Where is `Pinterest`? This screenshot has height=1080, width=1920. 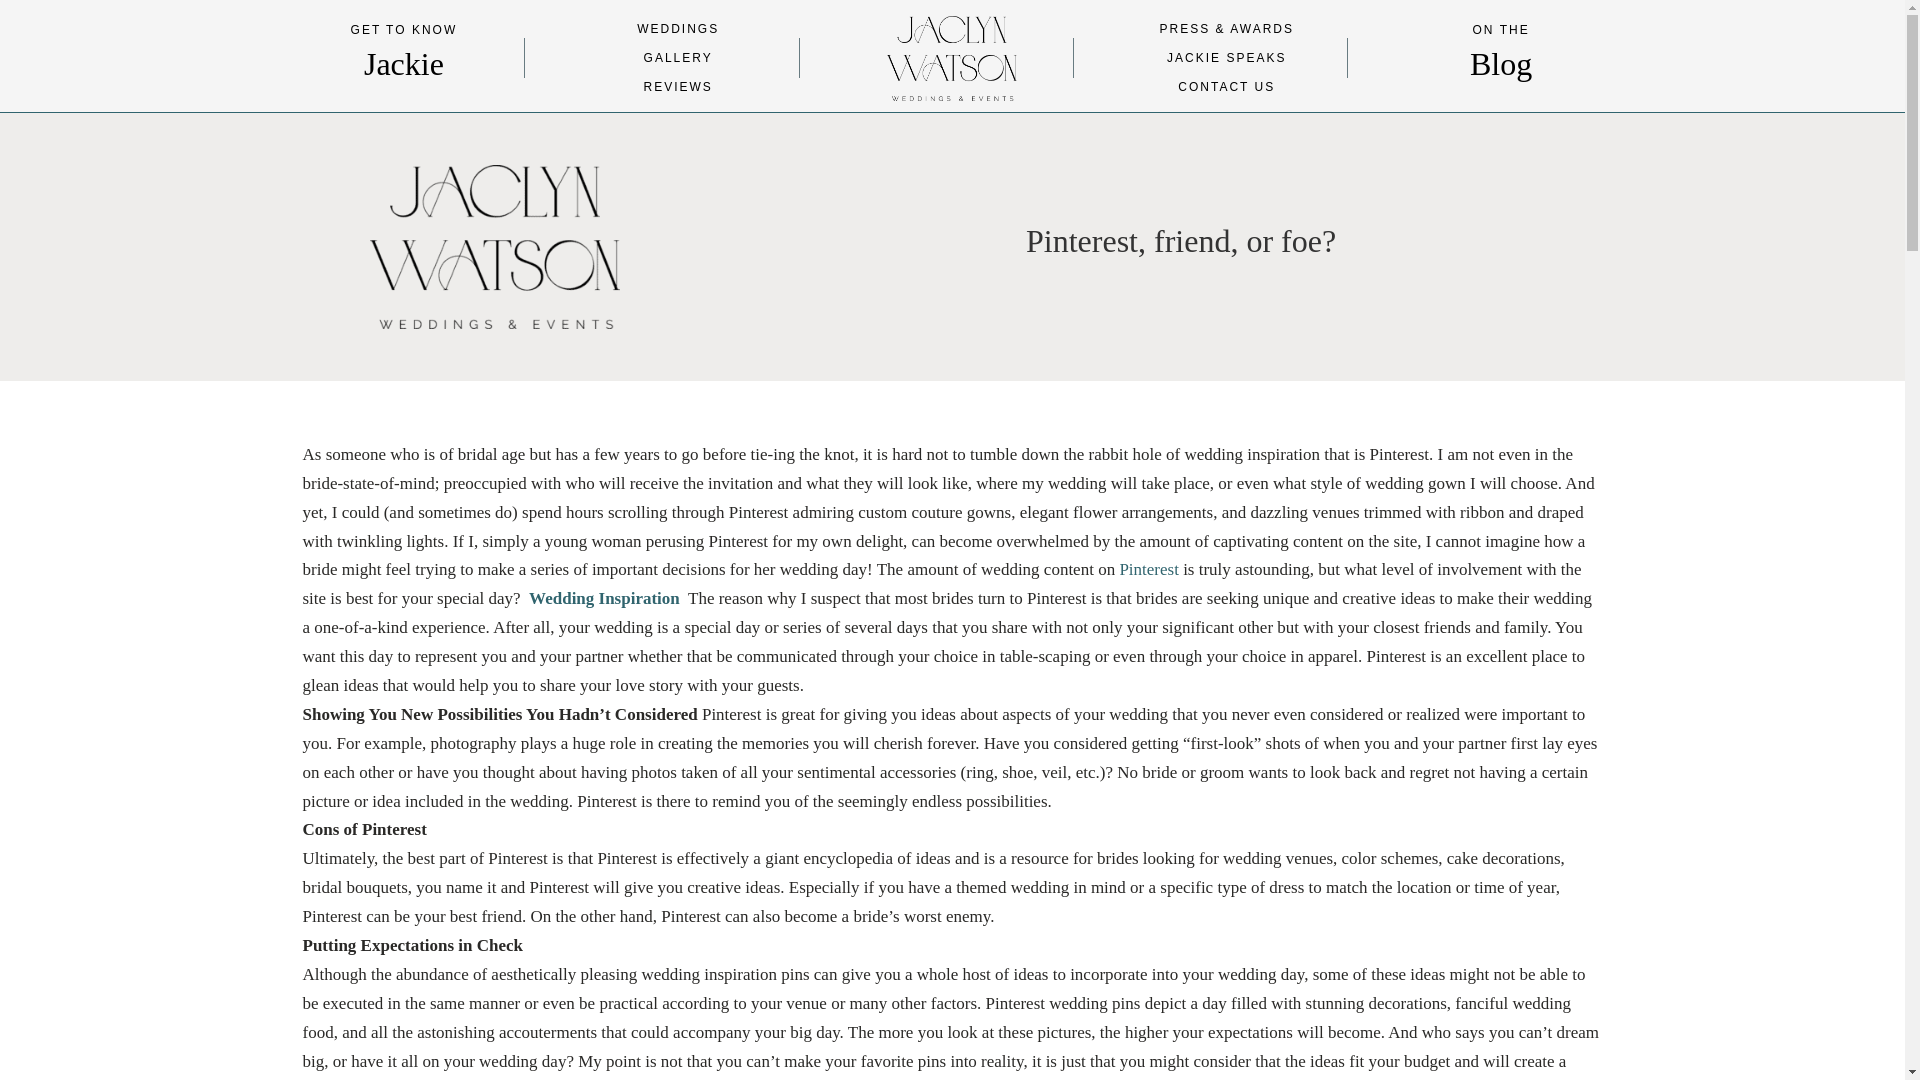
Pinterest is located at coordinates (1150, 569).